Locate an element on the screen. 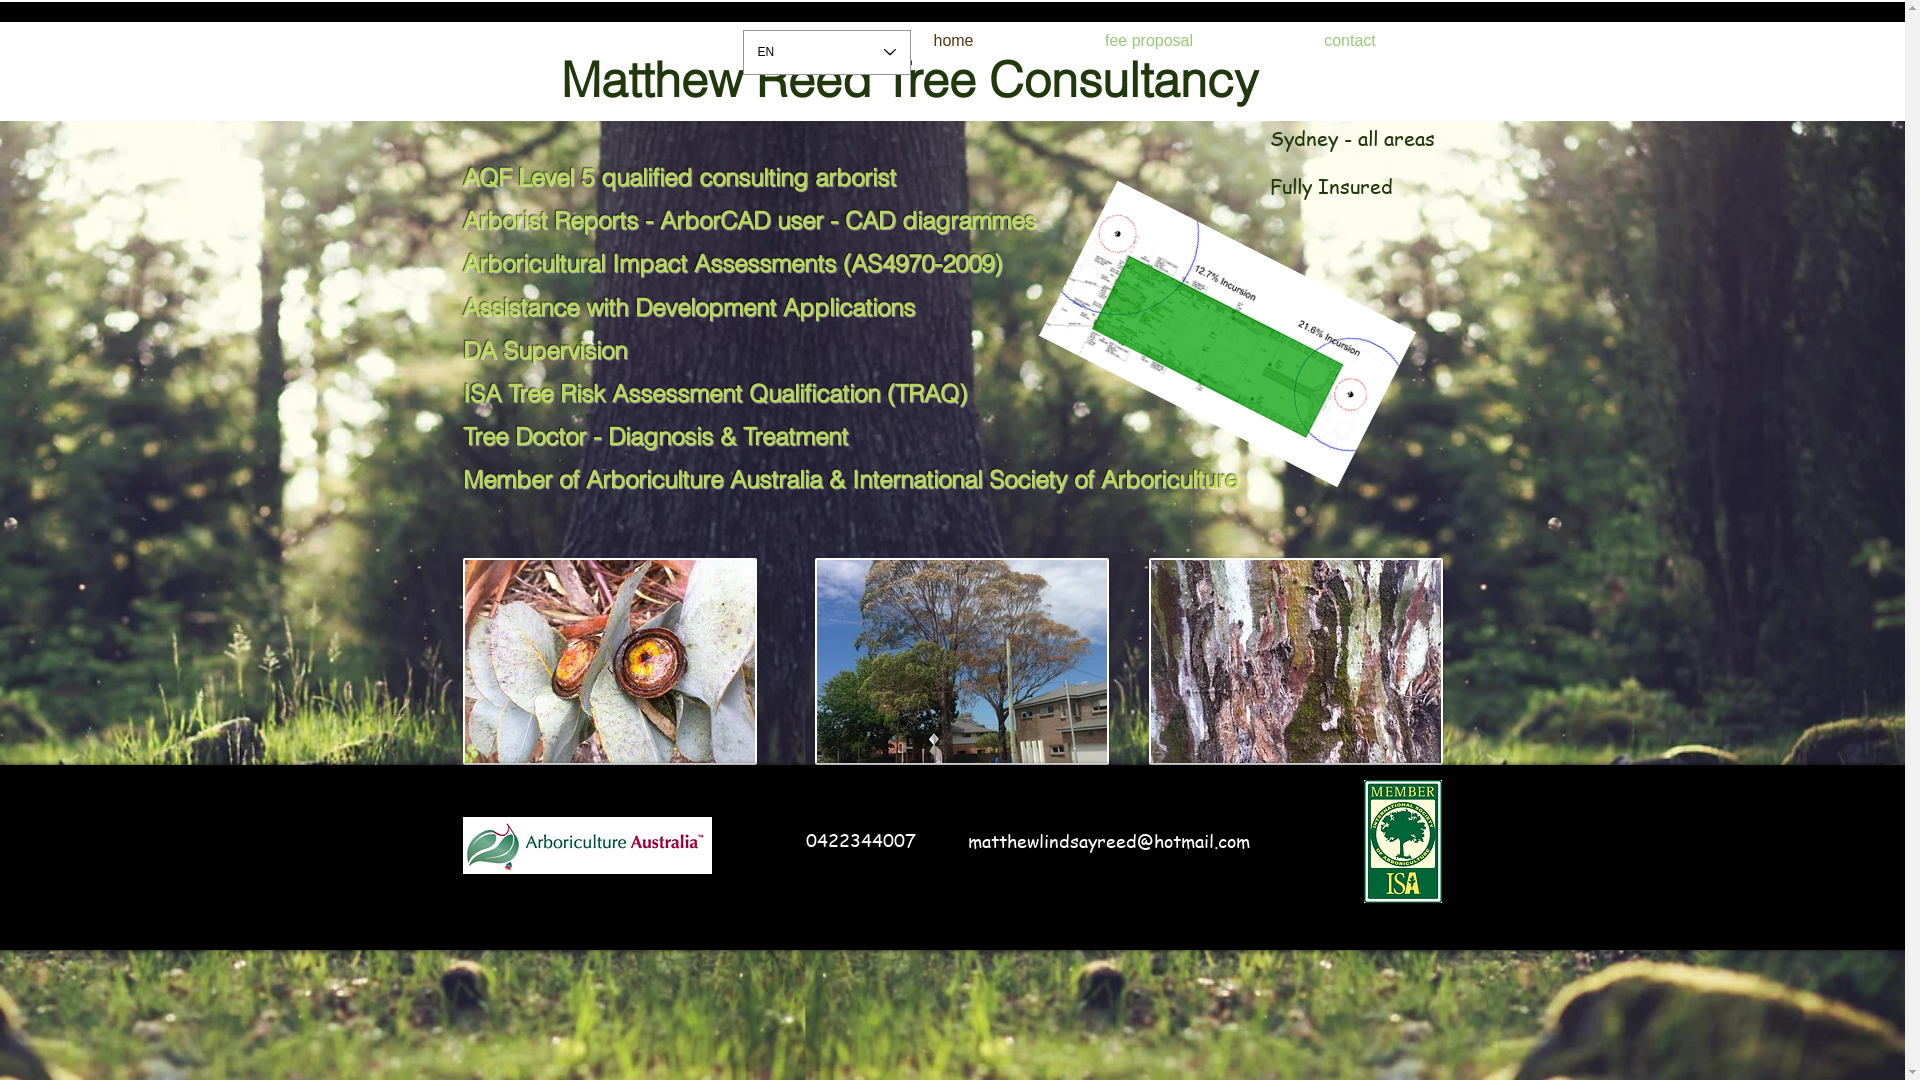 This screenshot has height=1080, width=1920. thumb_IMG_6170_1024.jpg is located at coordinates (609, 662).